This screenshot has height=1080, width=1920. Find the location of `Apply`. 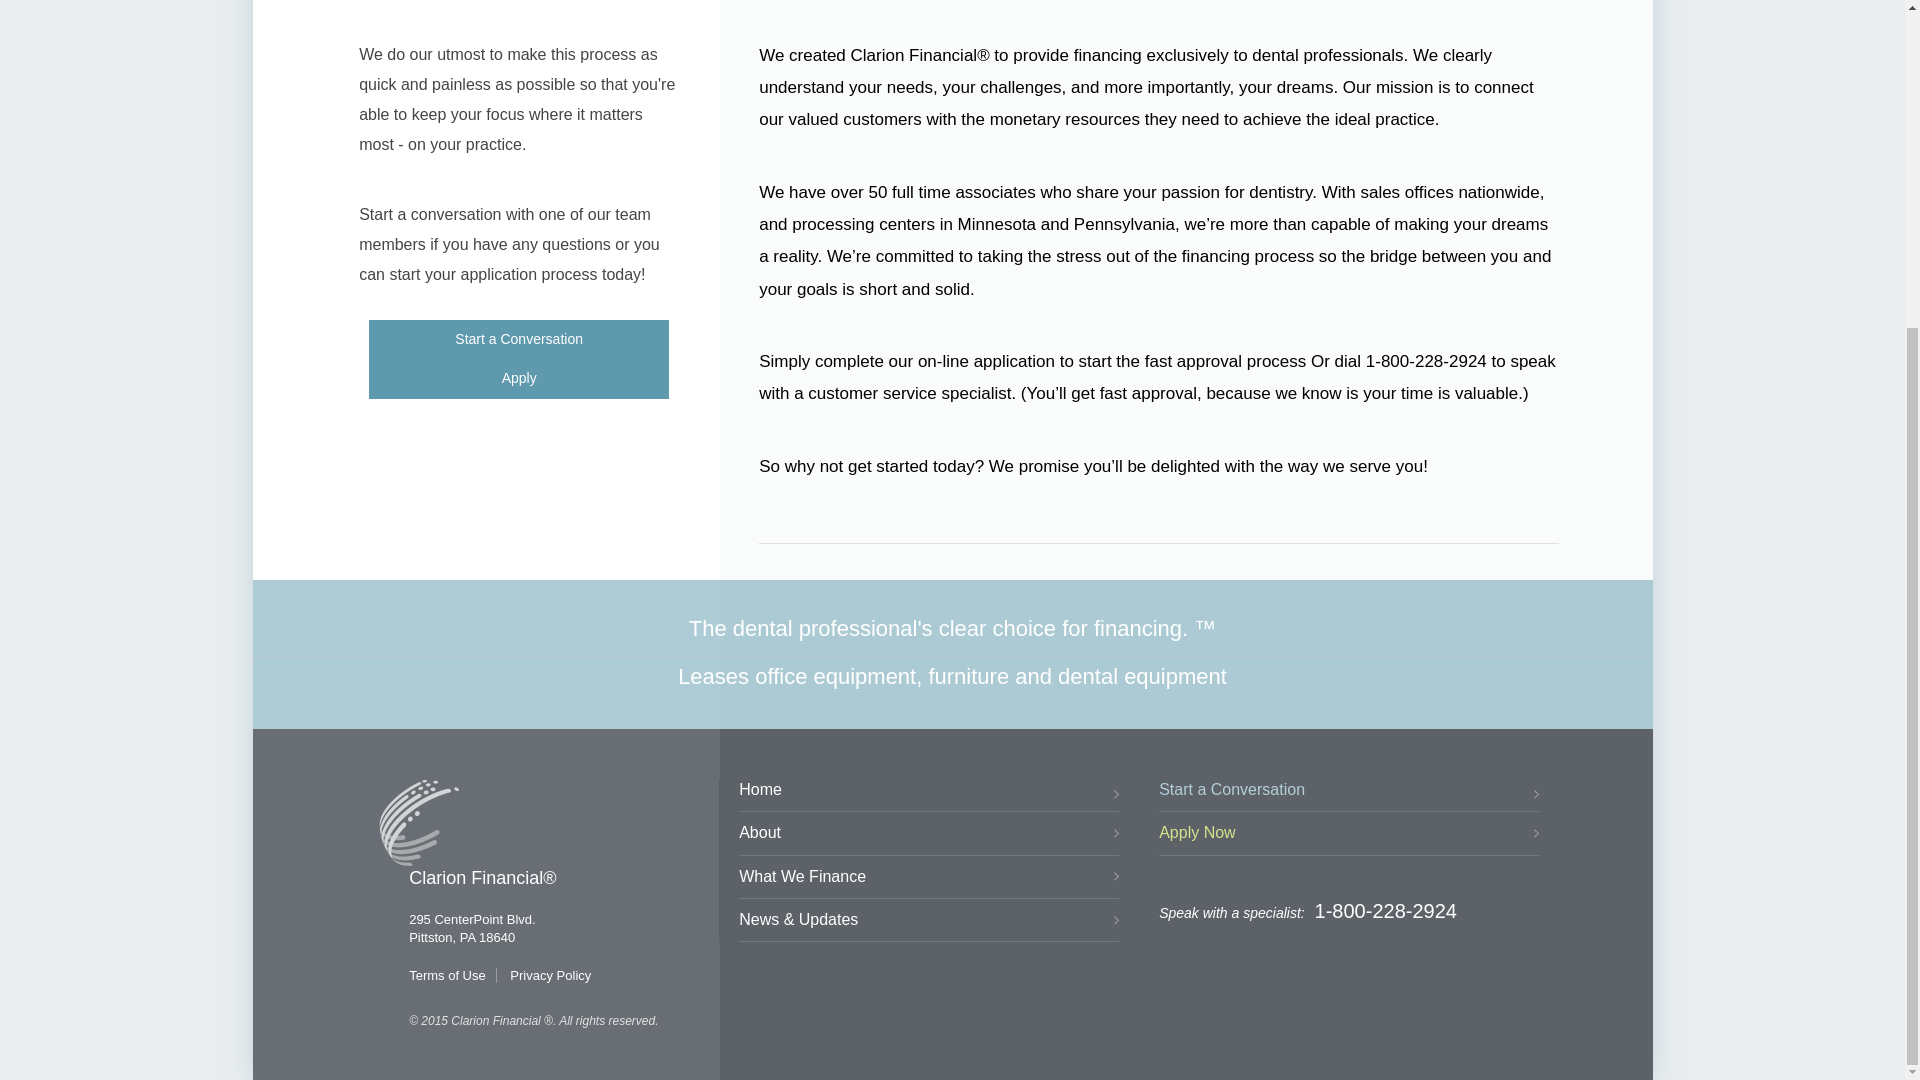

Apply is located at coordinates (518, 378).